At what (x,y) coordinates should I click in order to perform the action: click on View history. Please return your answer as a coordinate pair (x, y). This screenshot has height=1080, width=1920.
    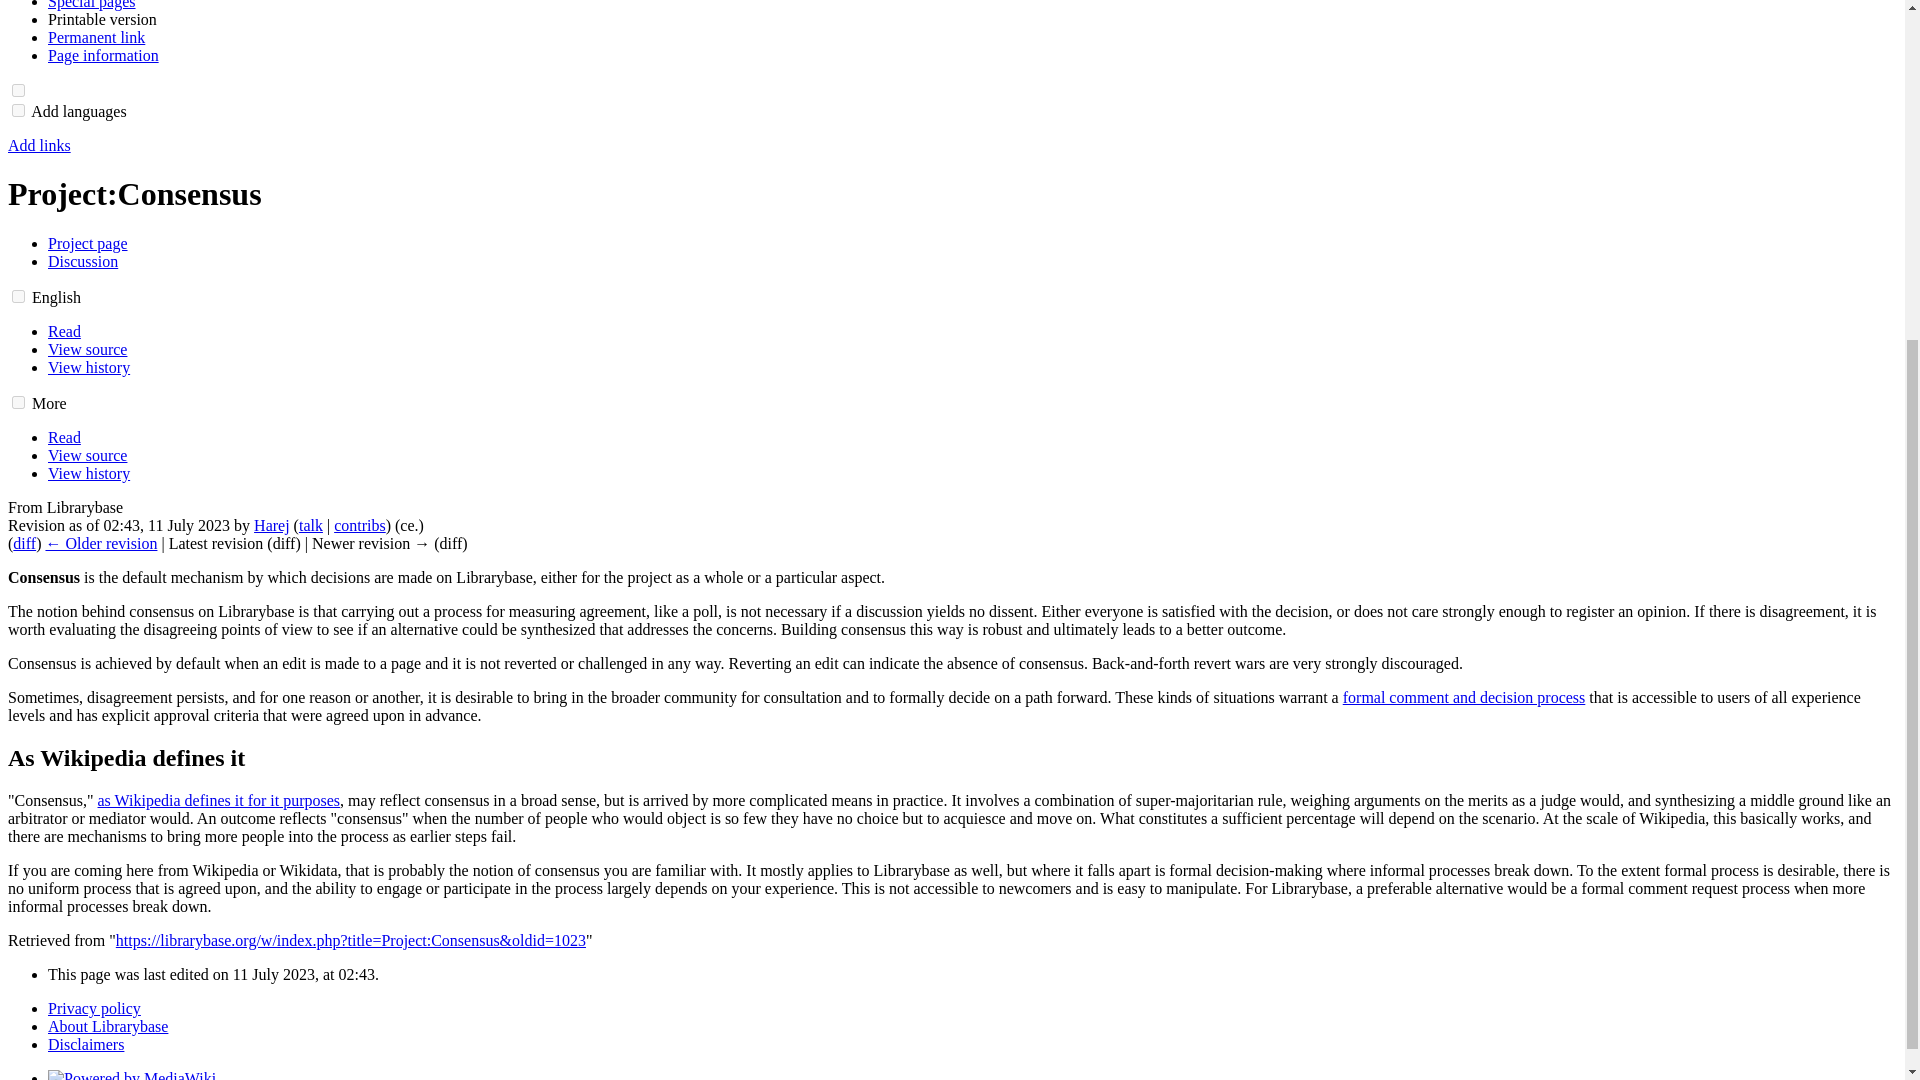
    Looking at the image, I should click on (89, 366).